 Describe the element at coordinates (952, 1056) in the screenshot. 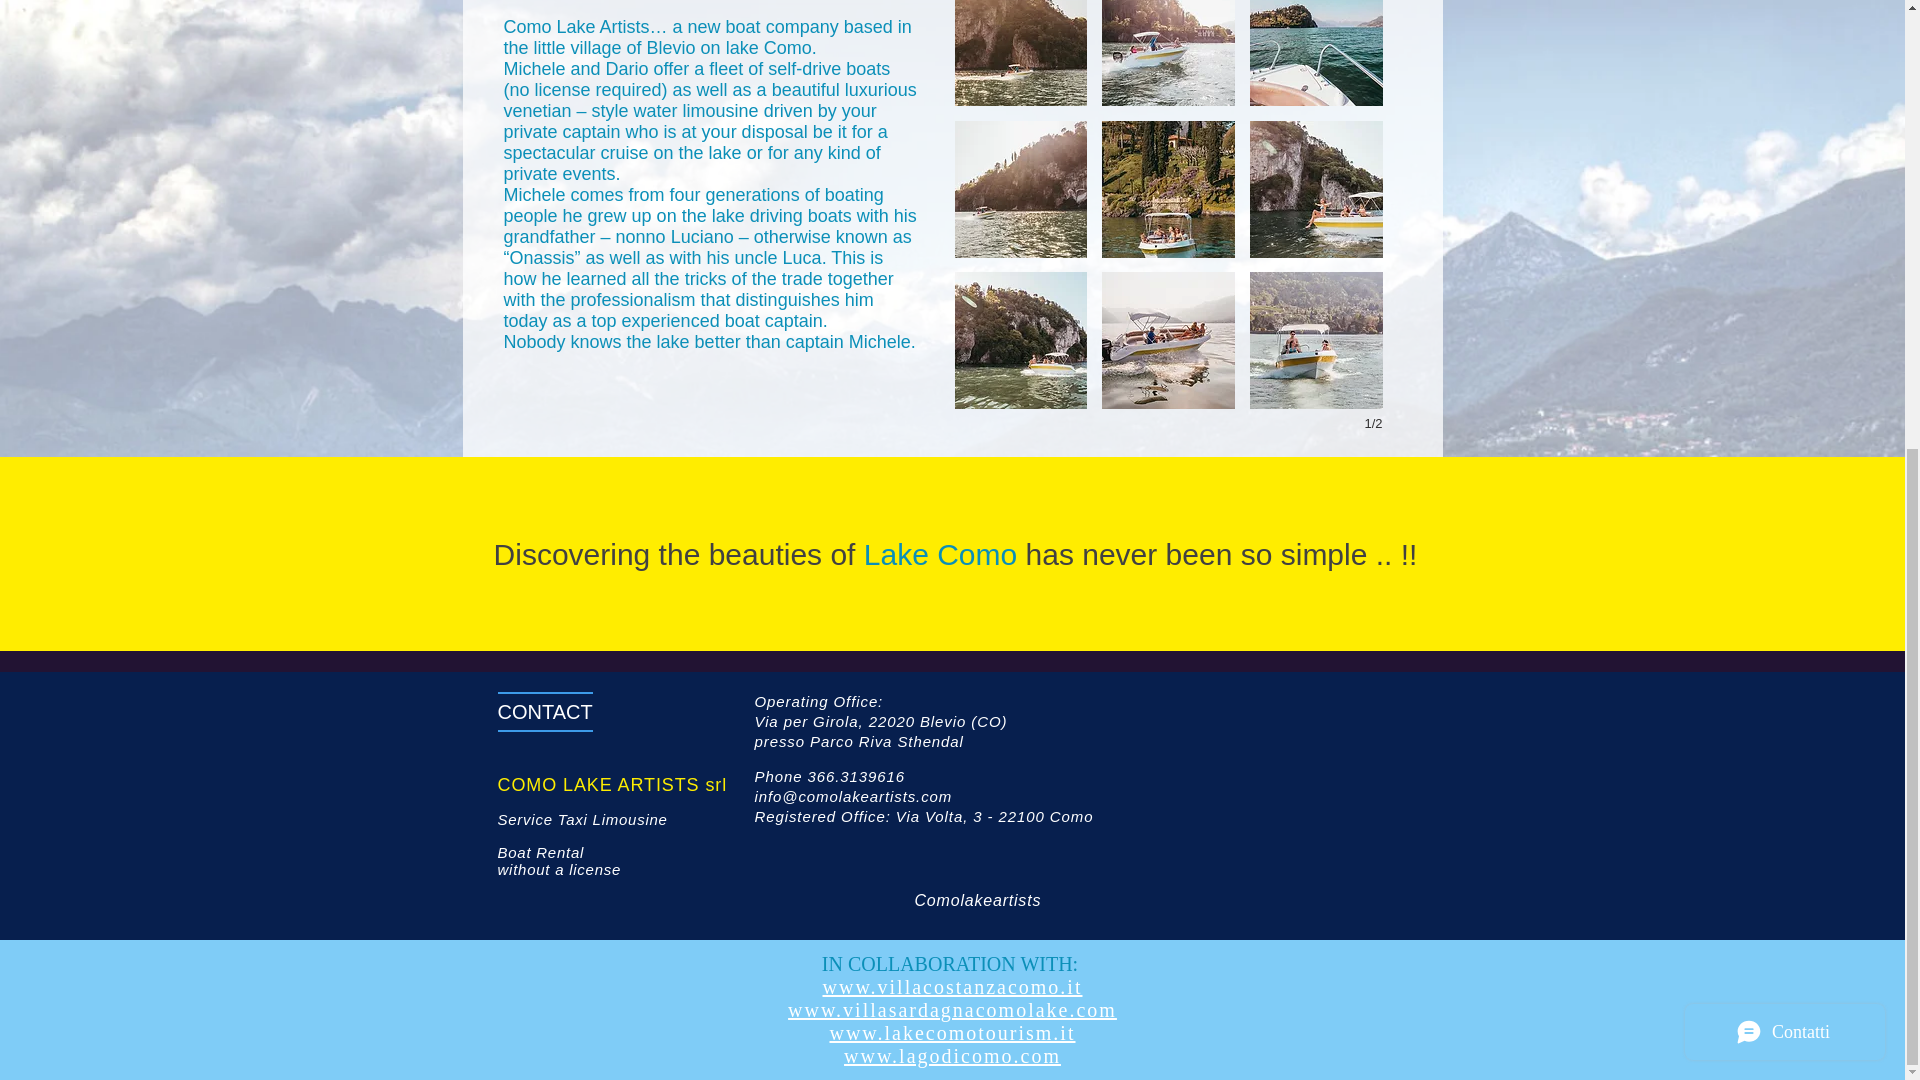

I see `www.lagodicomo.com` at that location.